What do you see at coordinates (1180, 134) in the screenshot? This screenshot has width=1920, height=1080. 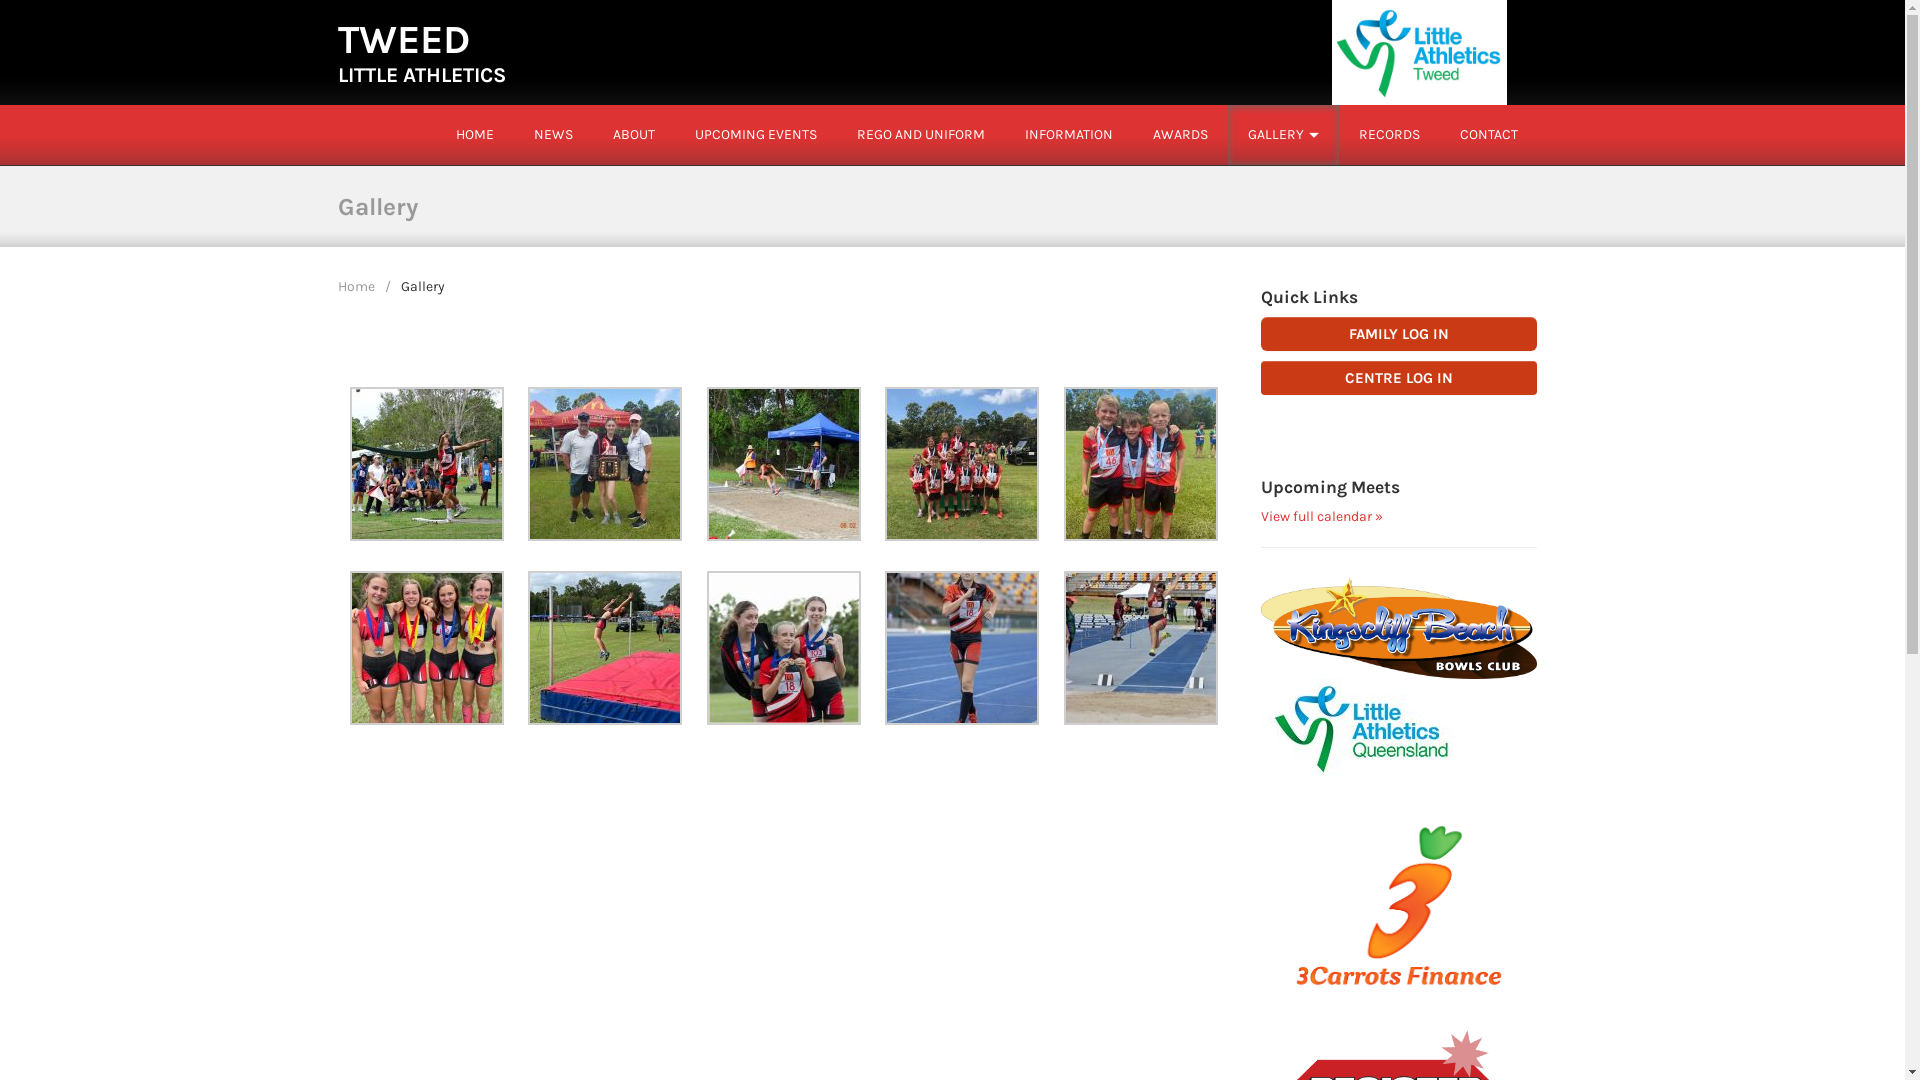 I see `AWARDS` at bounding box center [1180, 134].